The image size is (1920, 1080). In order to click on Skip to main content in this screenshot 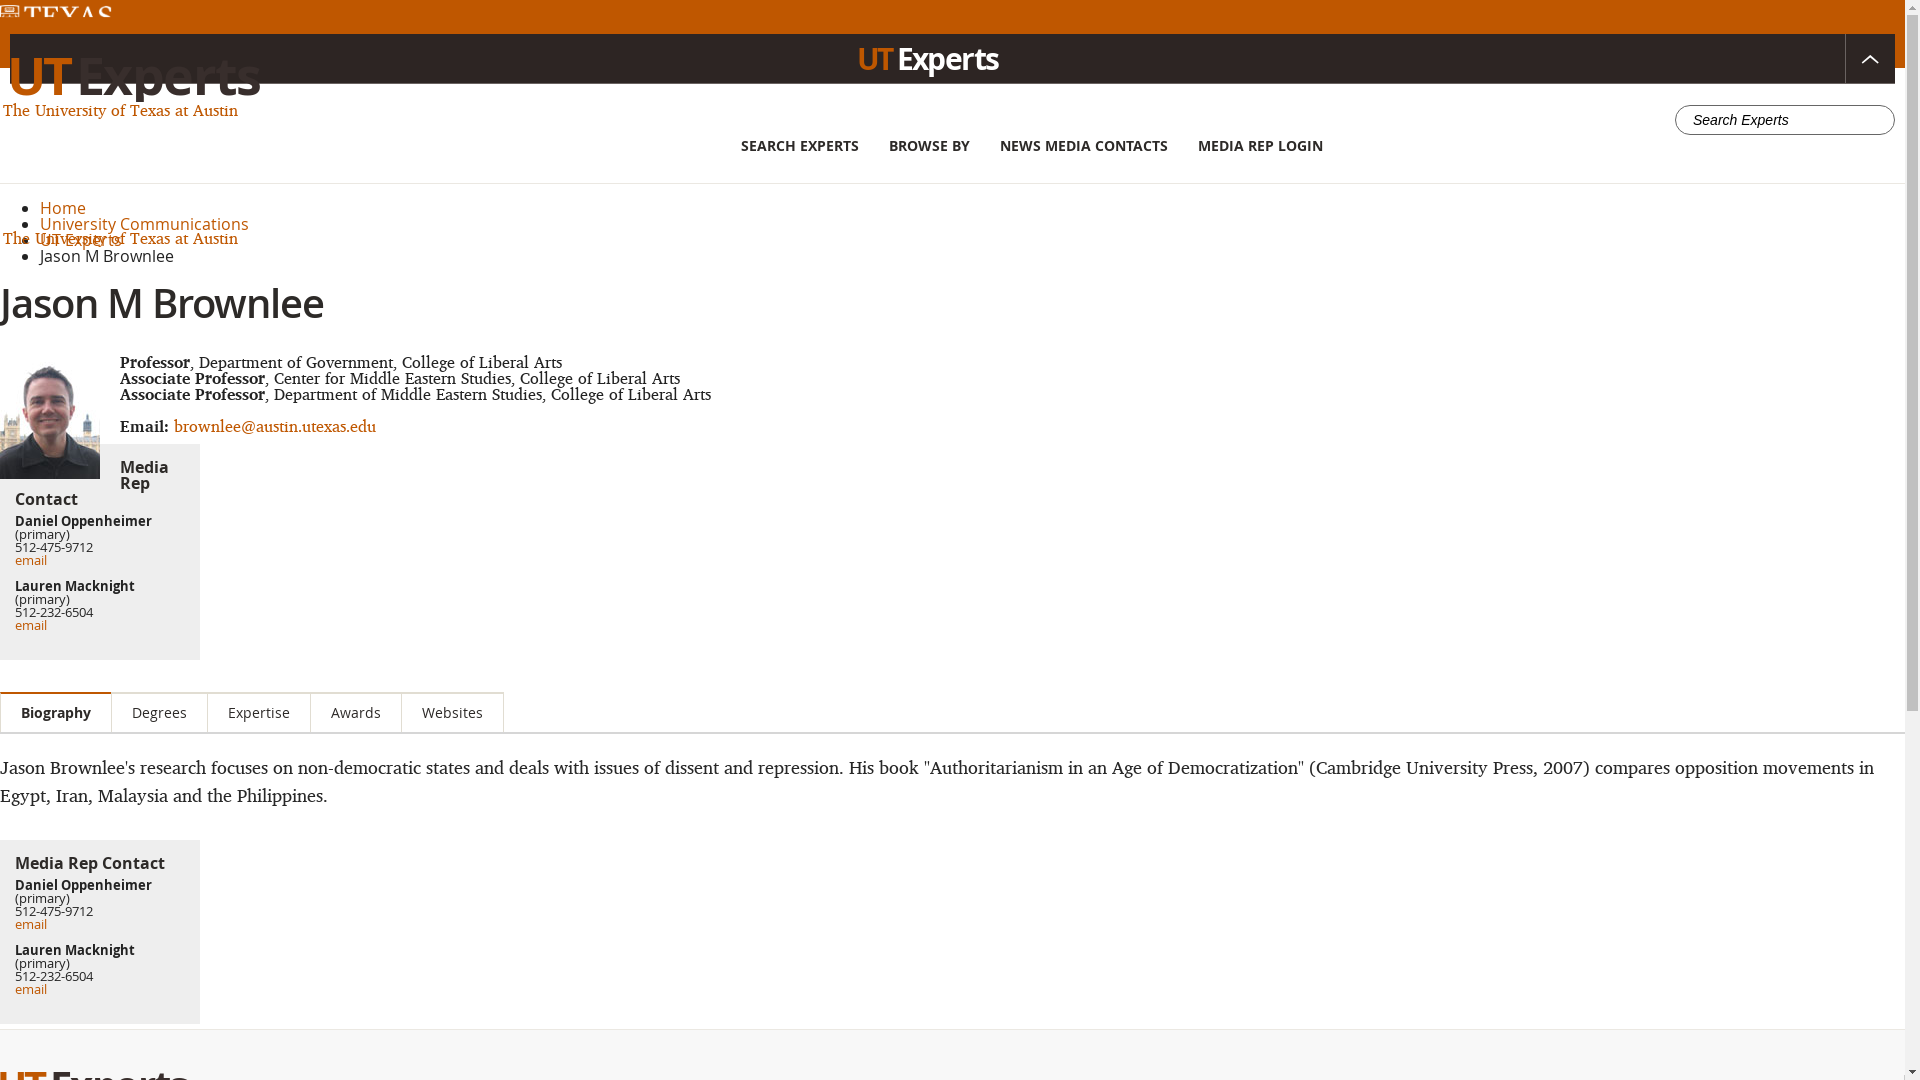, I will do `click(78, 10)`.